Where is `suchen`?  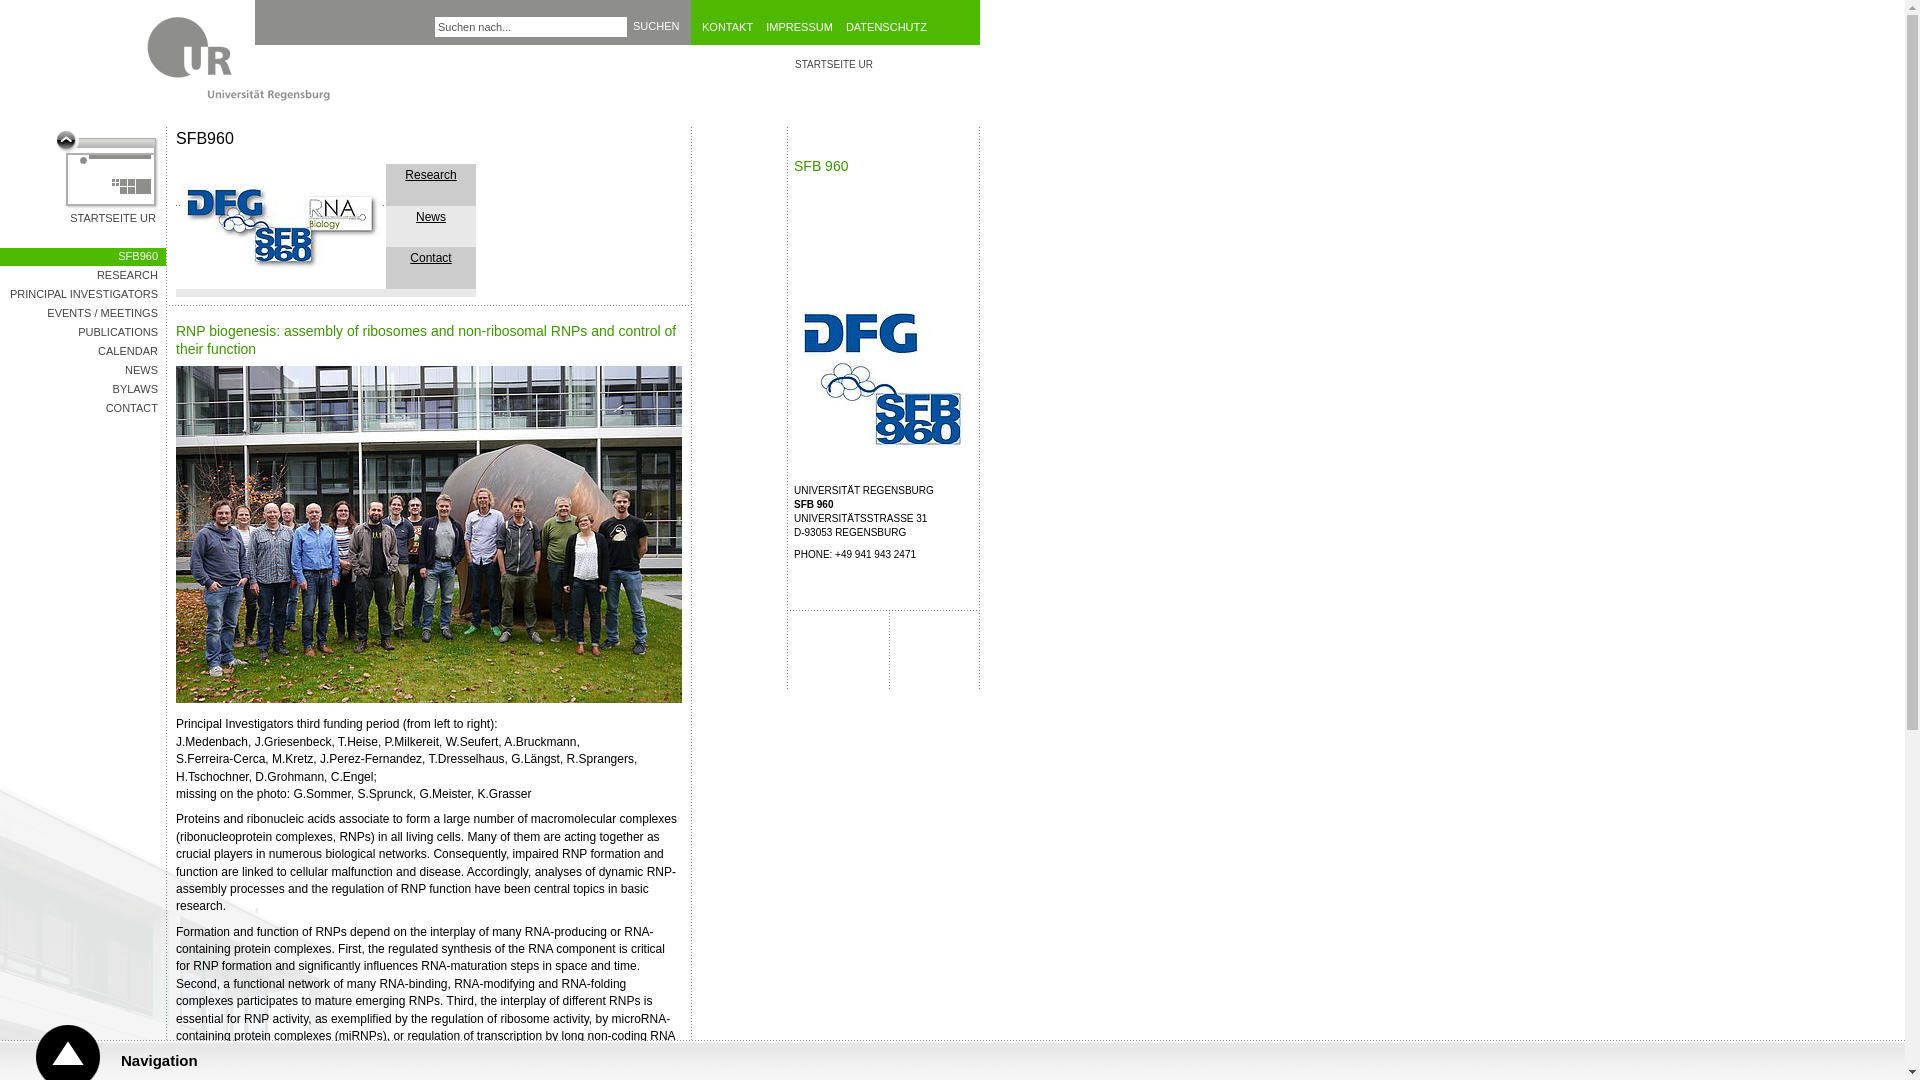
suchen is located at coordinates (804, 26).